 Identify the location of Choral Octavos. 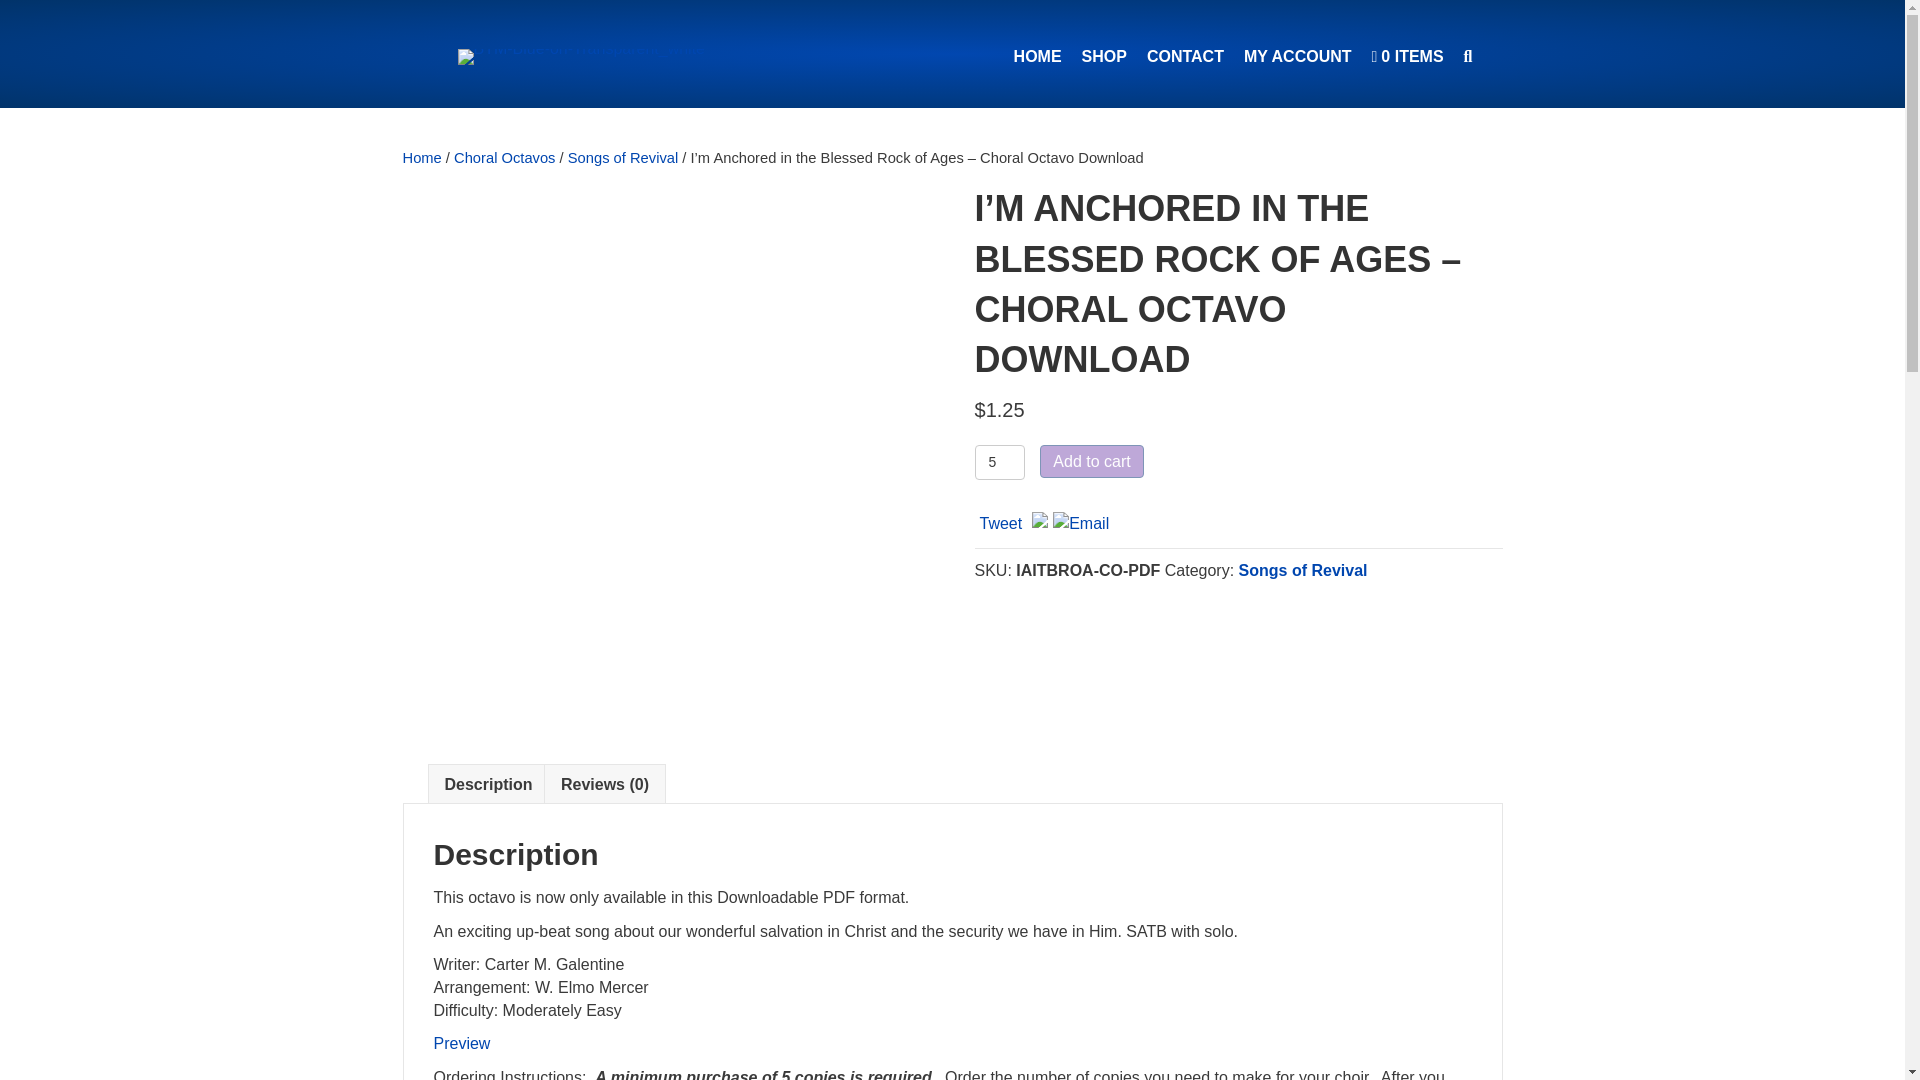
(504, 158).